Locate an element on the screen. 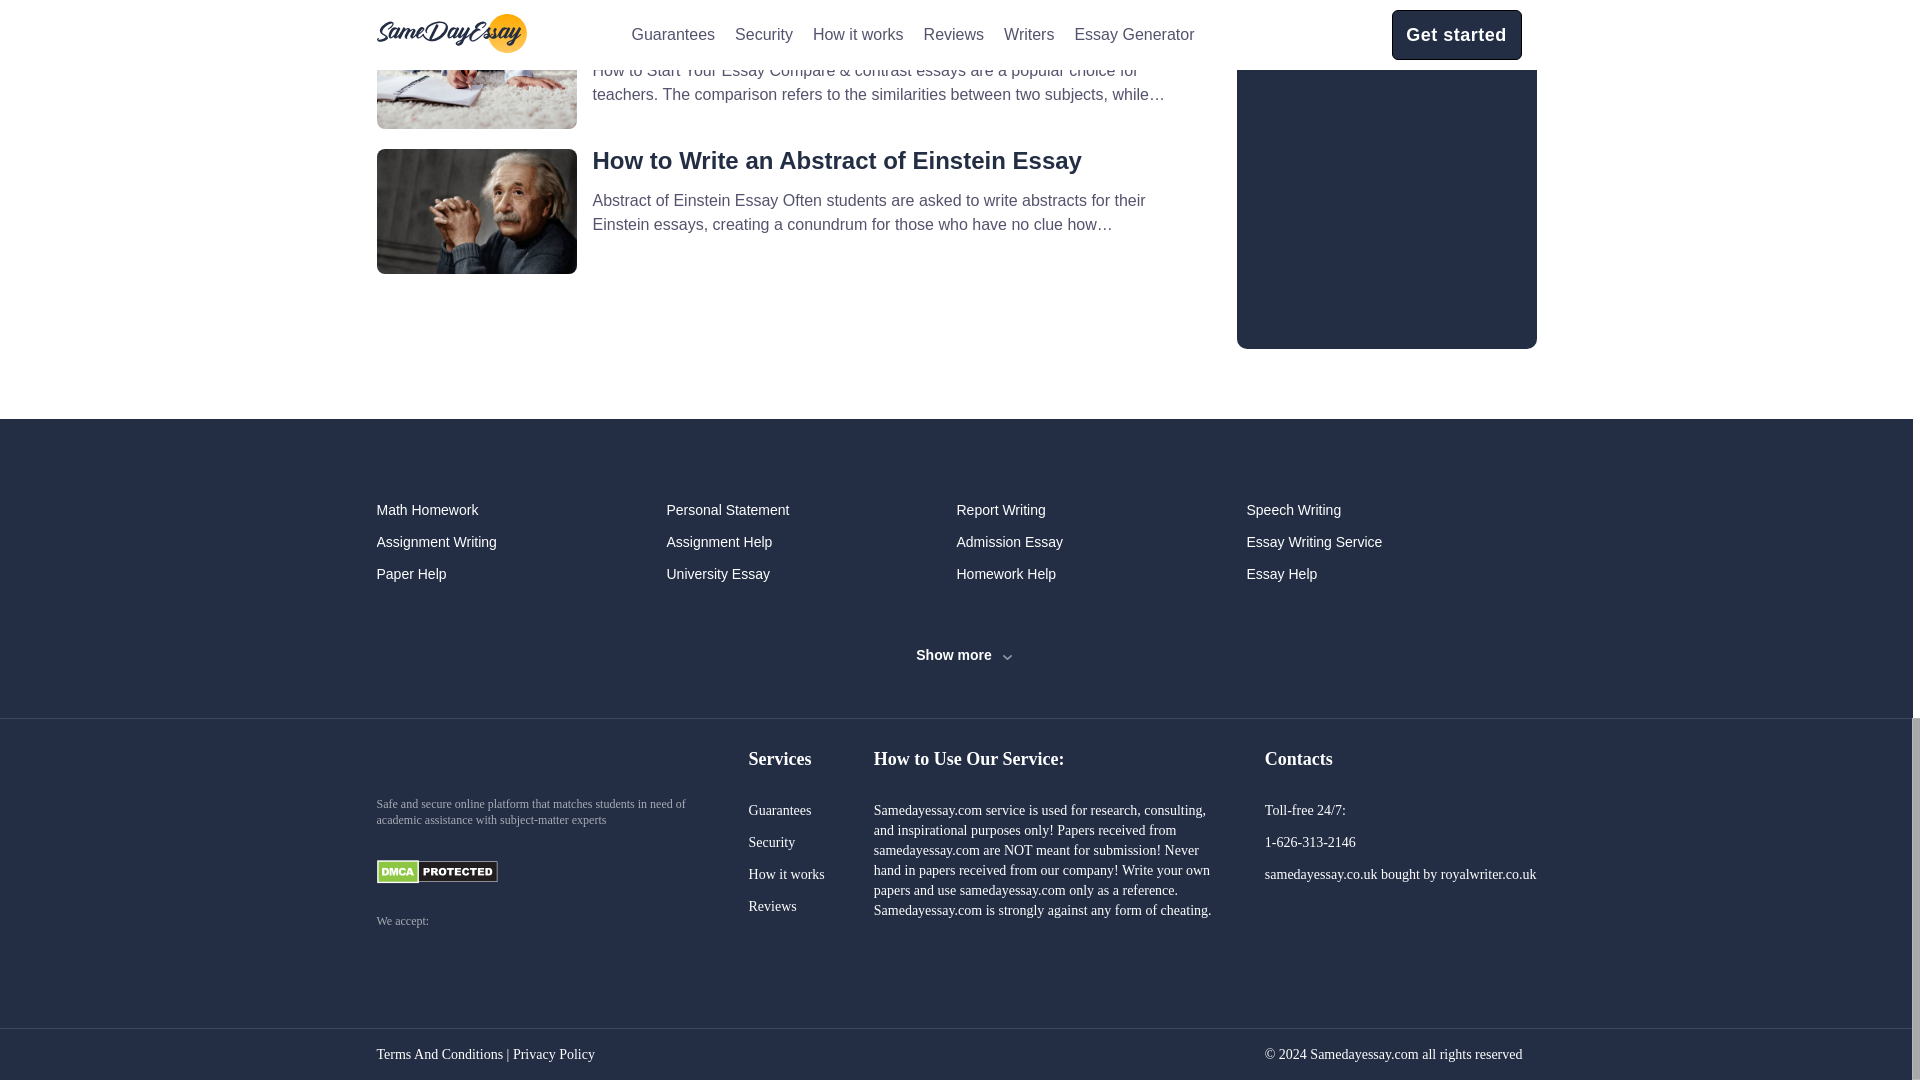  Assignment Writing is located at coordinates (521, 542).